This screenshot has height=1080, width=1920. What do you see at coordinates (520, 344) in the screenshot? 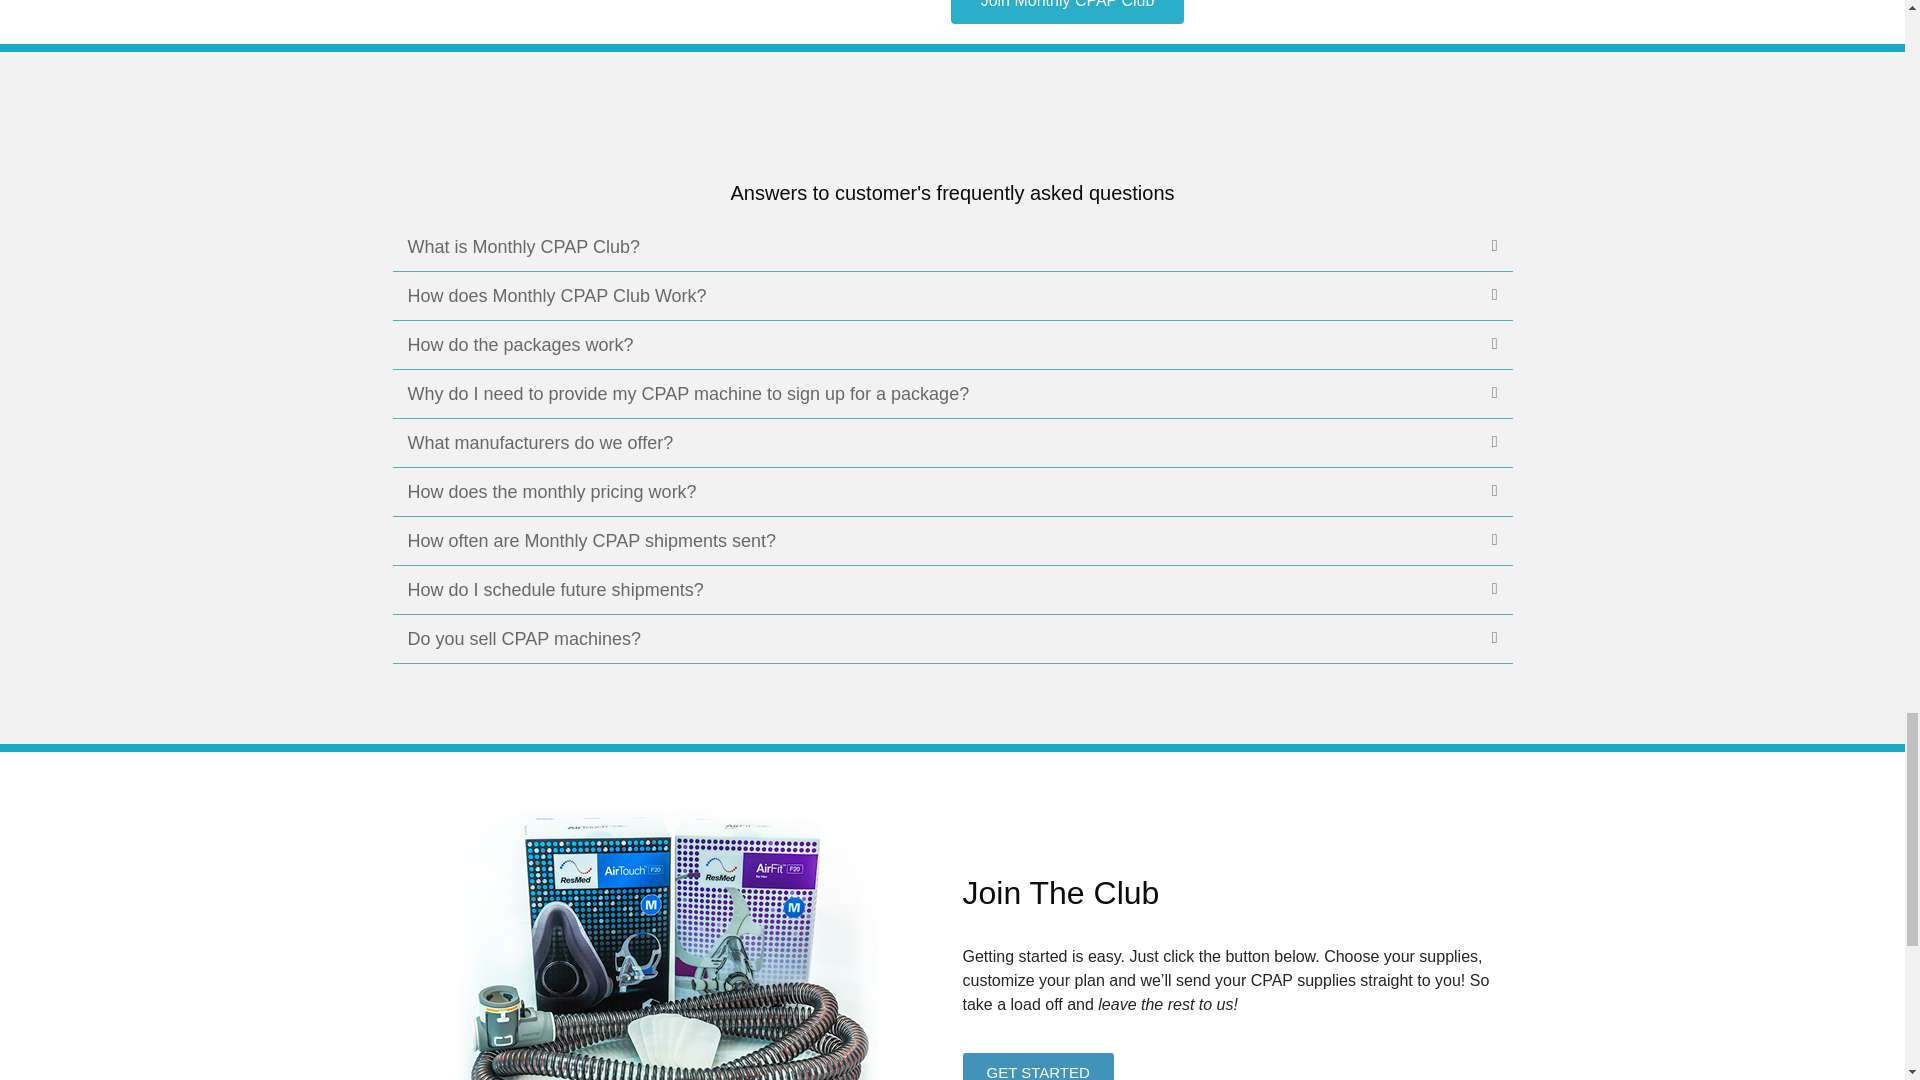
I see `How do the packages work?` at bounding box center [520, 344].